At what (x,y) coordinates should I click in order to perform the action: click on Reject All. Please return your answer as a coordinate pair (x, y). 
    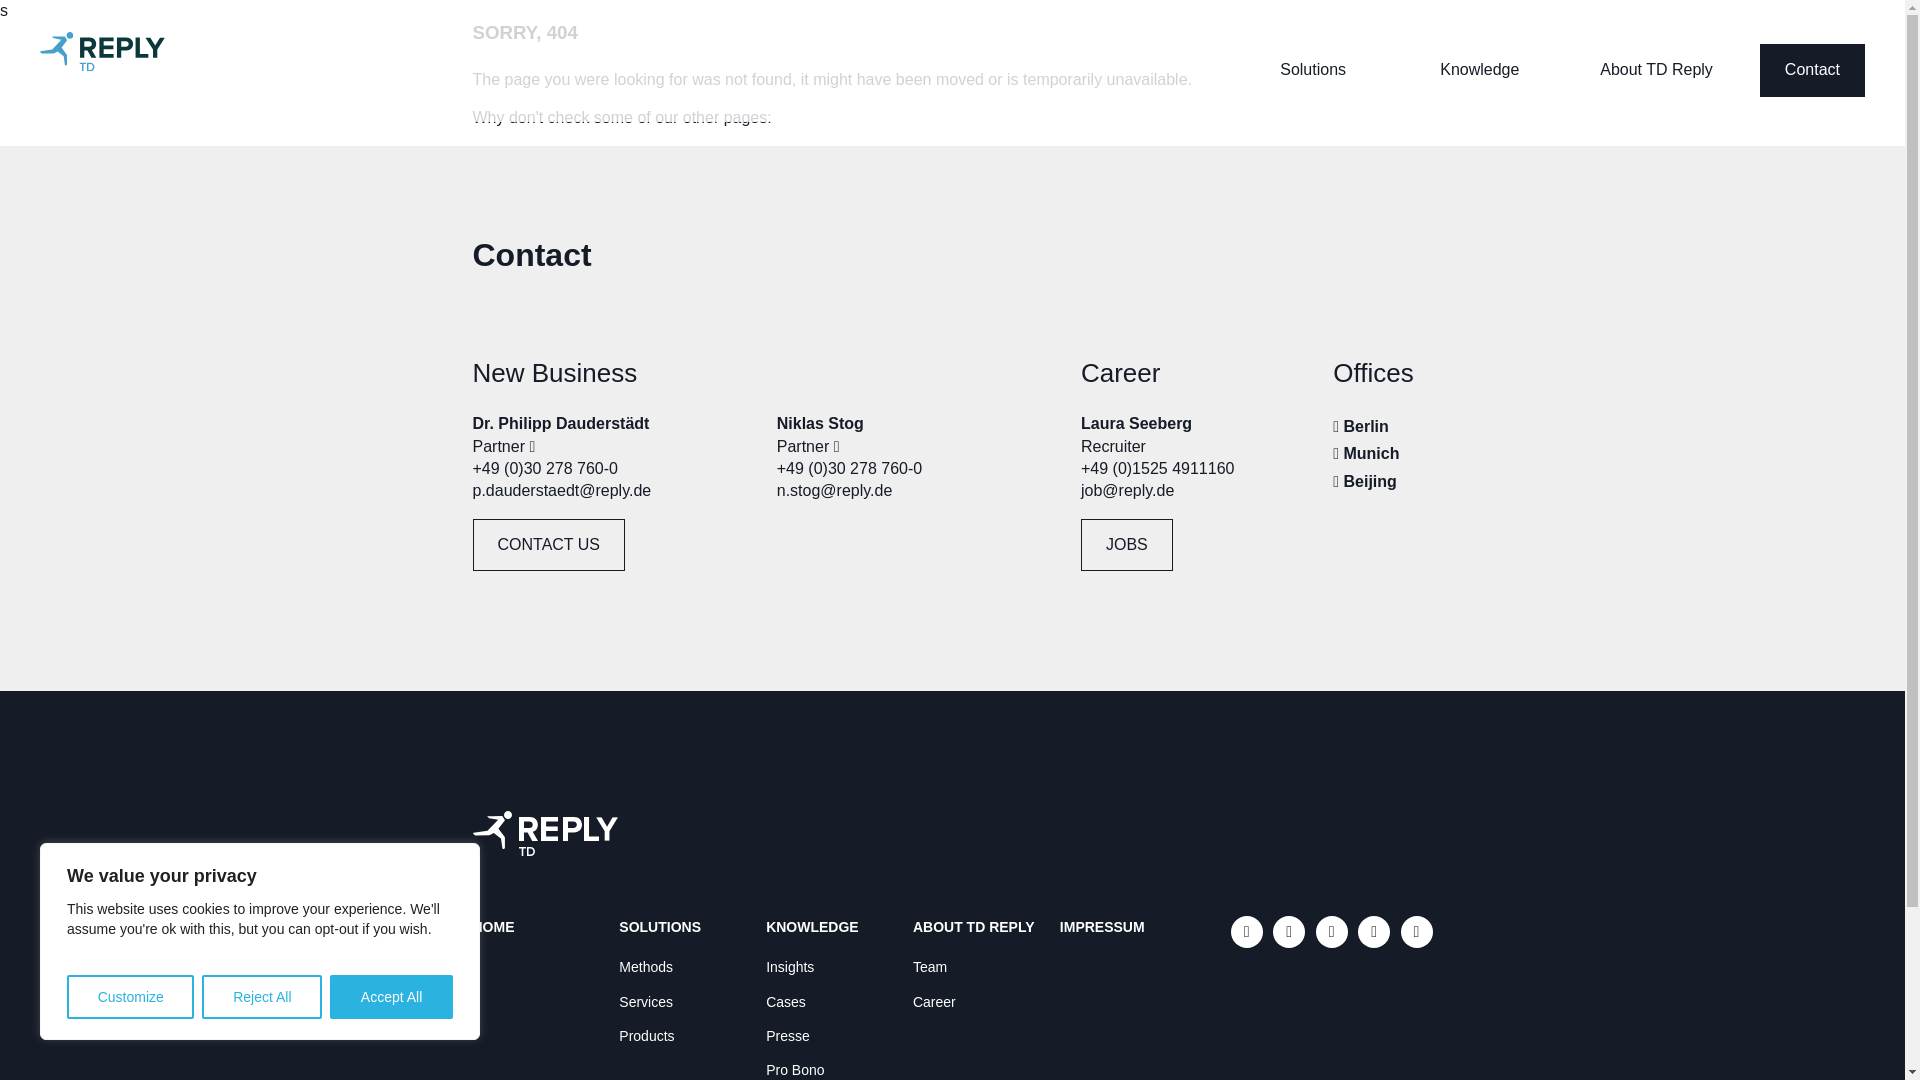
    Looking at the image, I should click on (262, 997).